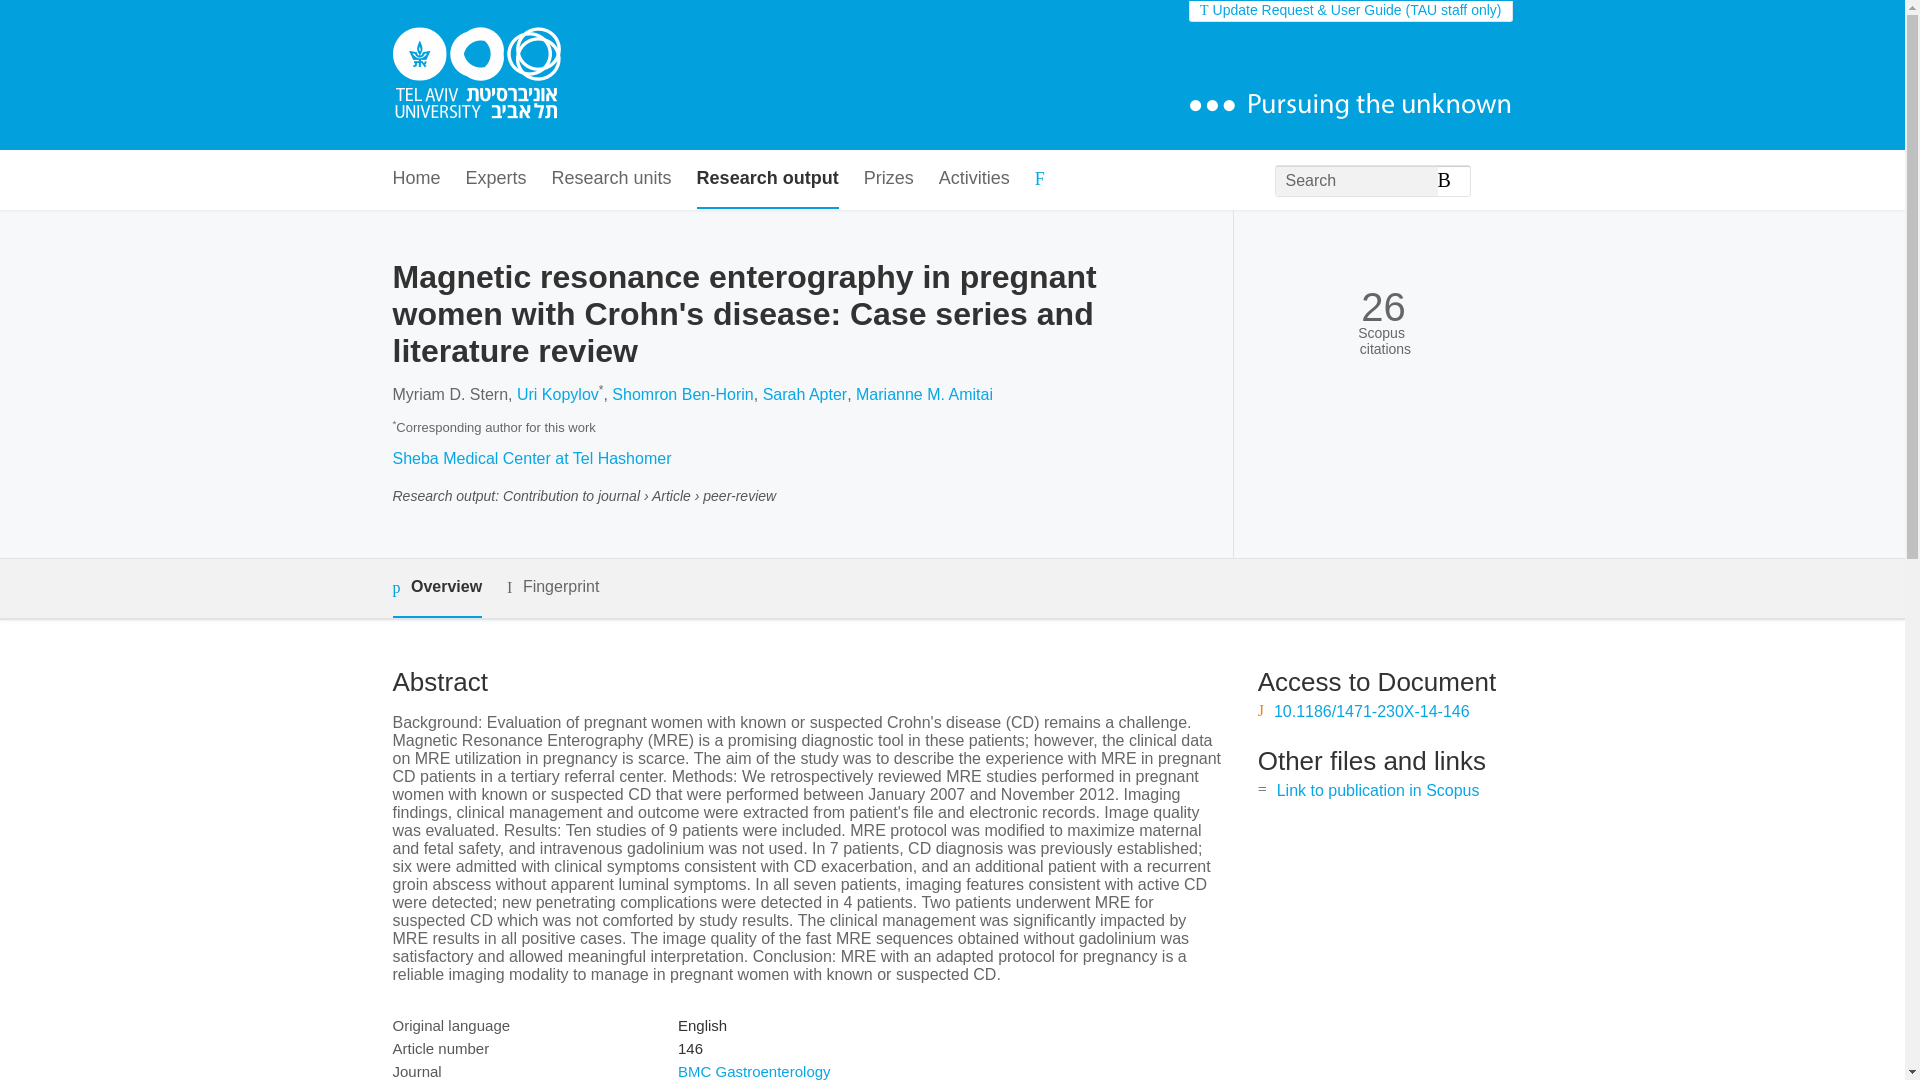  I want to click on Uri Kopylov, so click(558, 394).